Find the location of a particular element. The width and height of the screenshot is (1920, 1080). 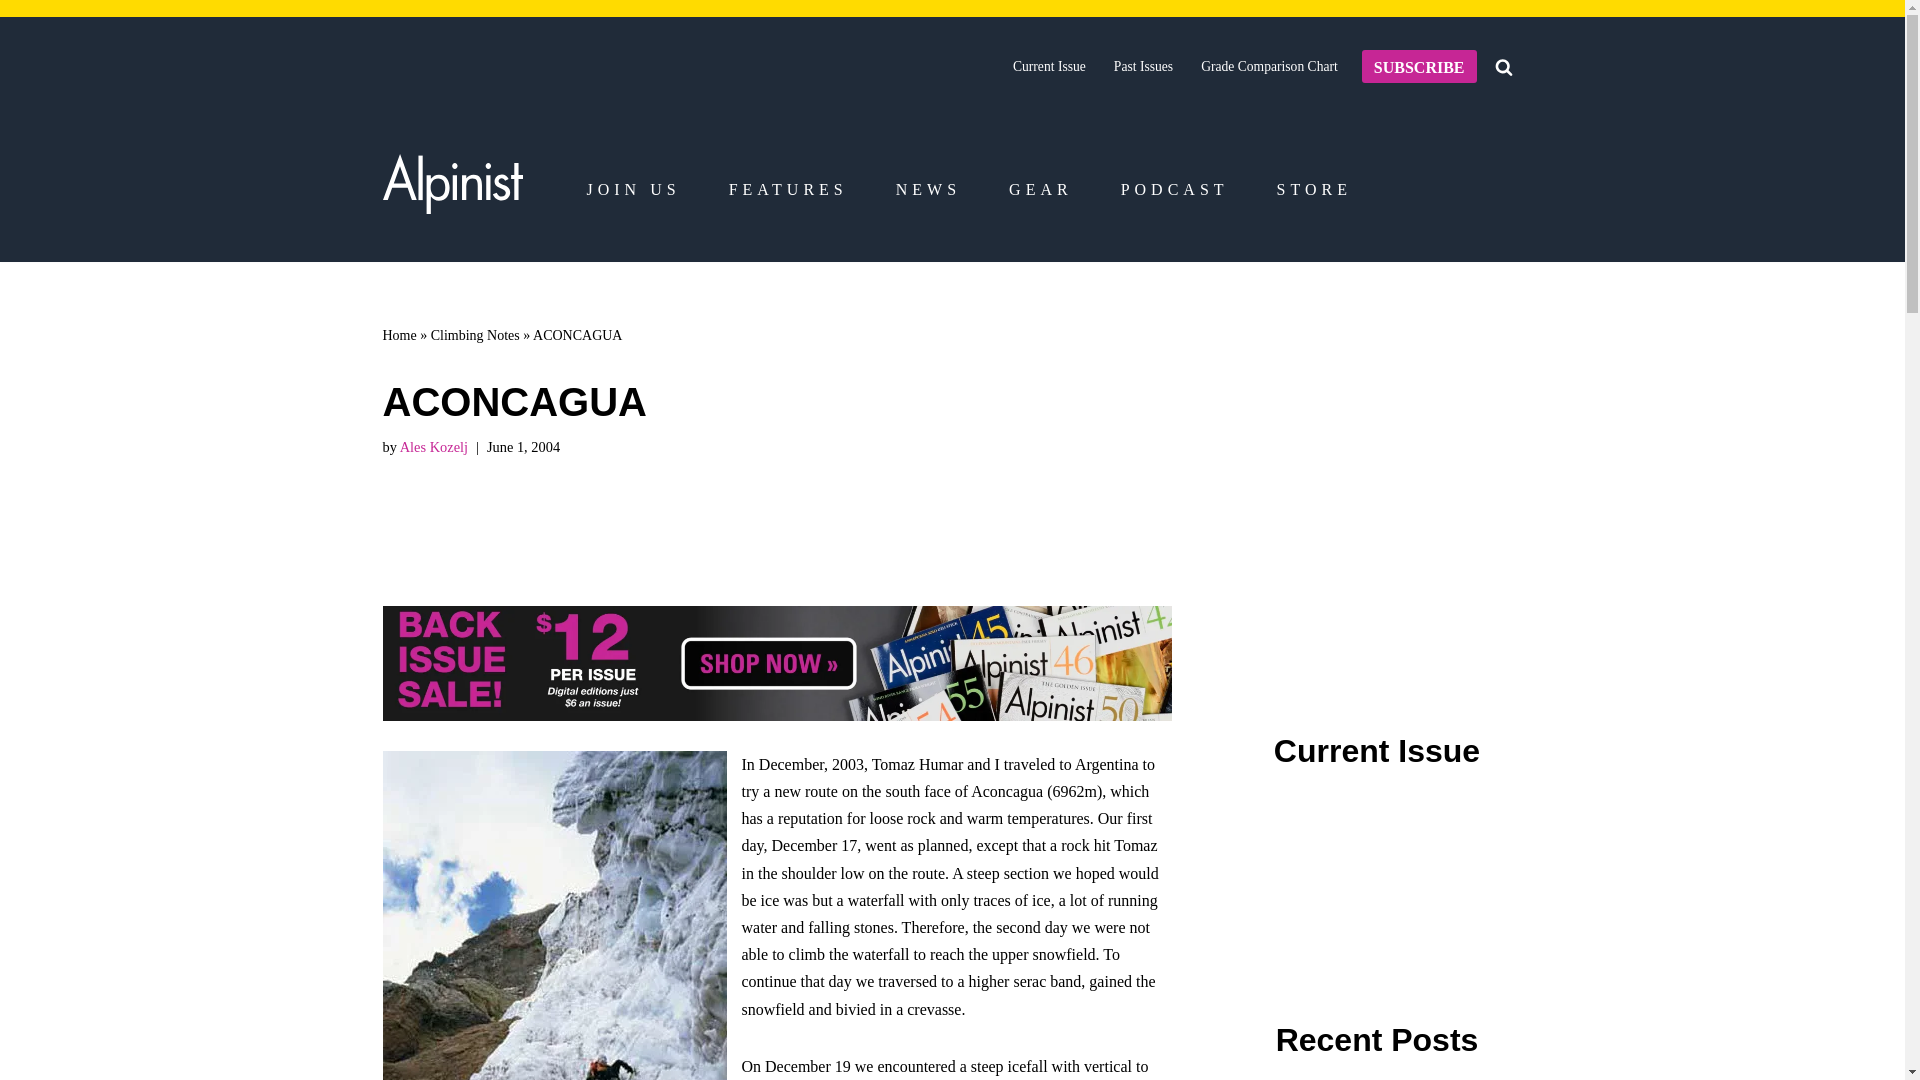

SUBSCRIBE is located at coordinates (1418, 66).